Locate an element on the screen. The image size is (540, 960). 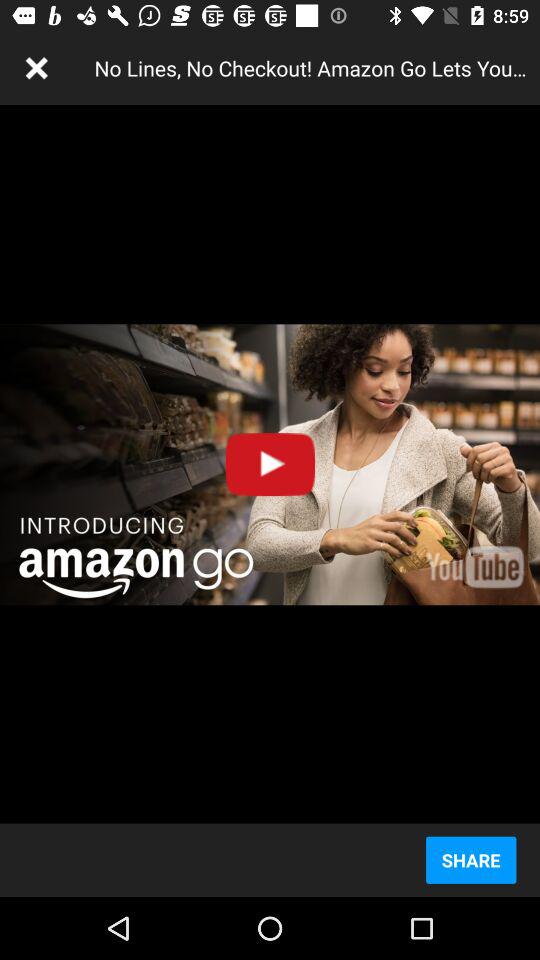
turn off share item is located at coordinates (470, 860).